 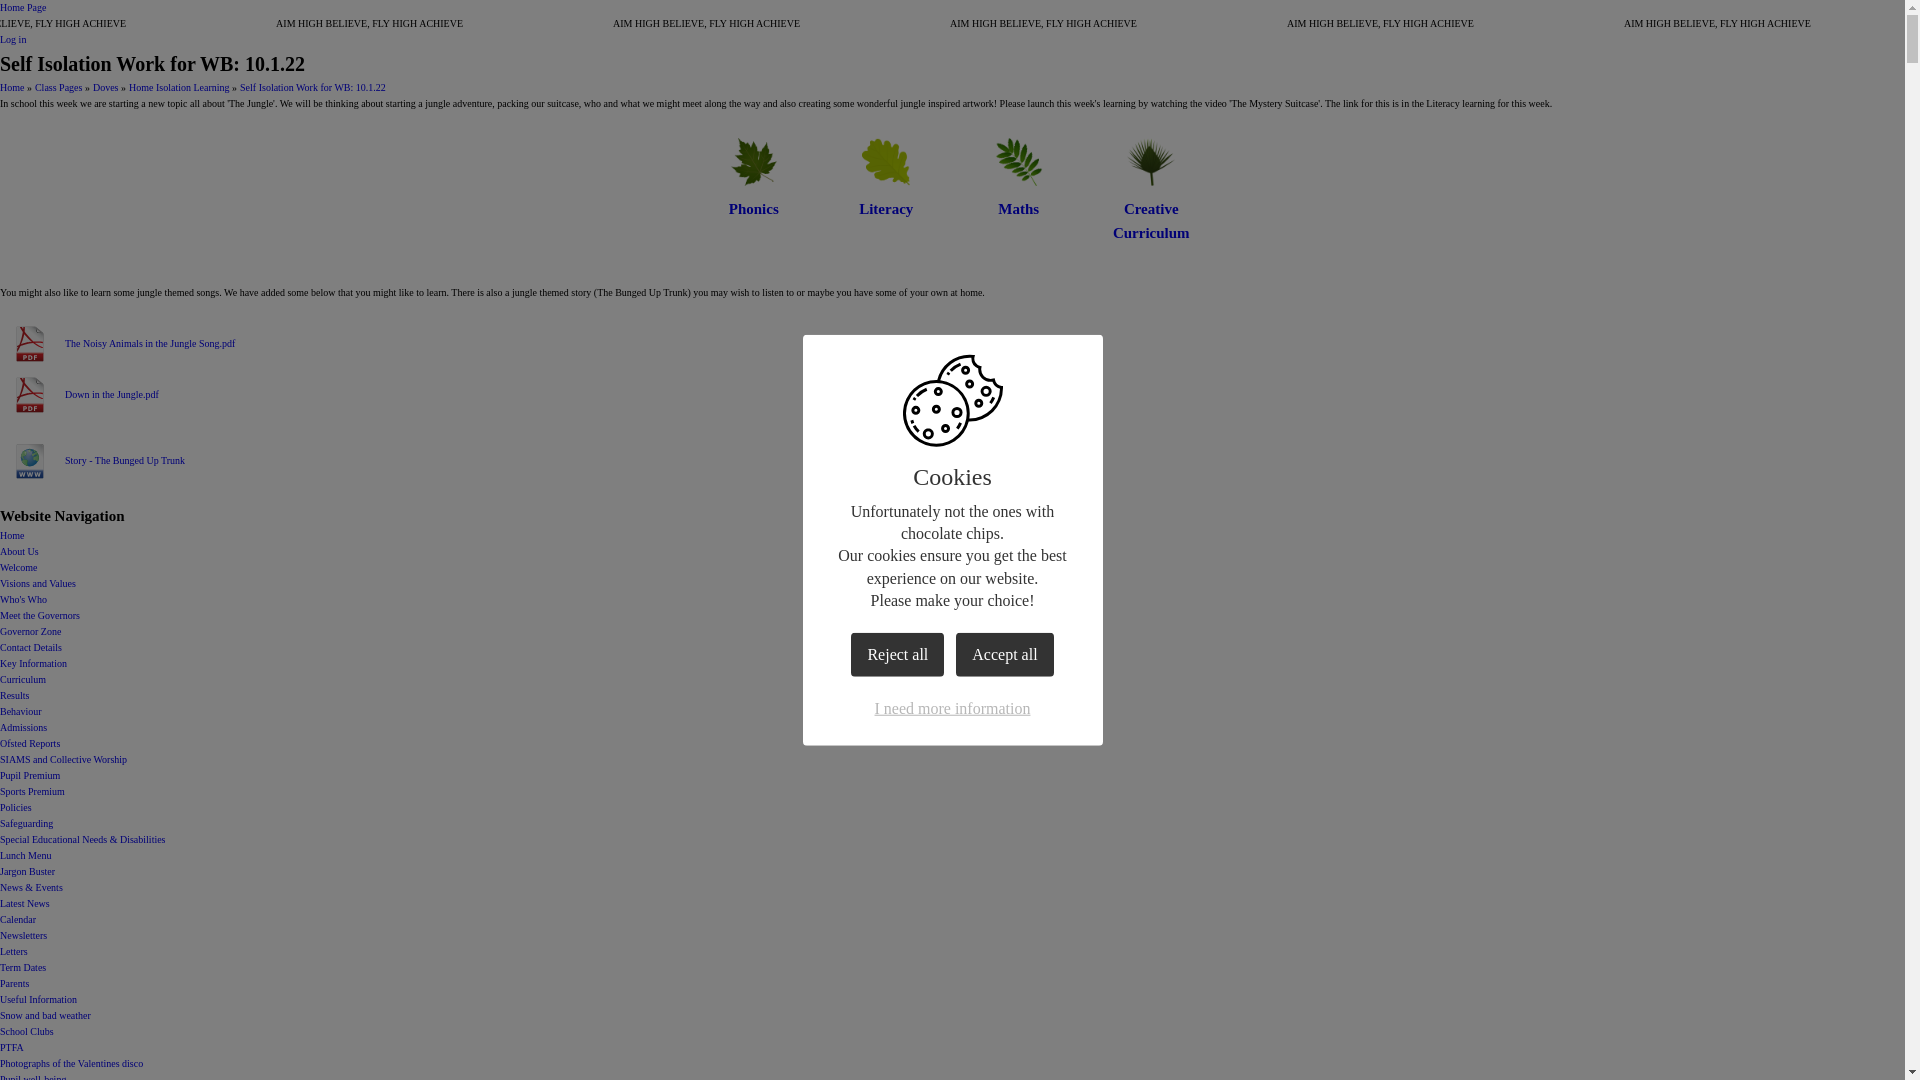 I want to click on Newsletters, so click(x=23, y=934).